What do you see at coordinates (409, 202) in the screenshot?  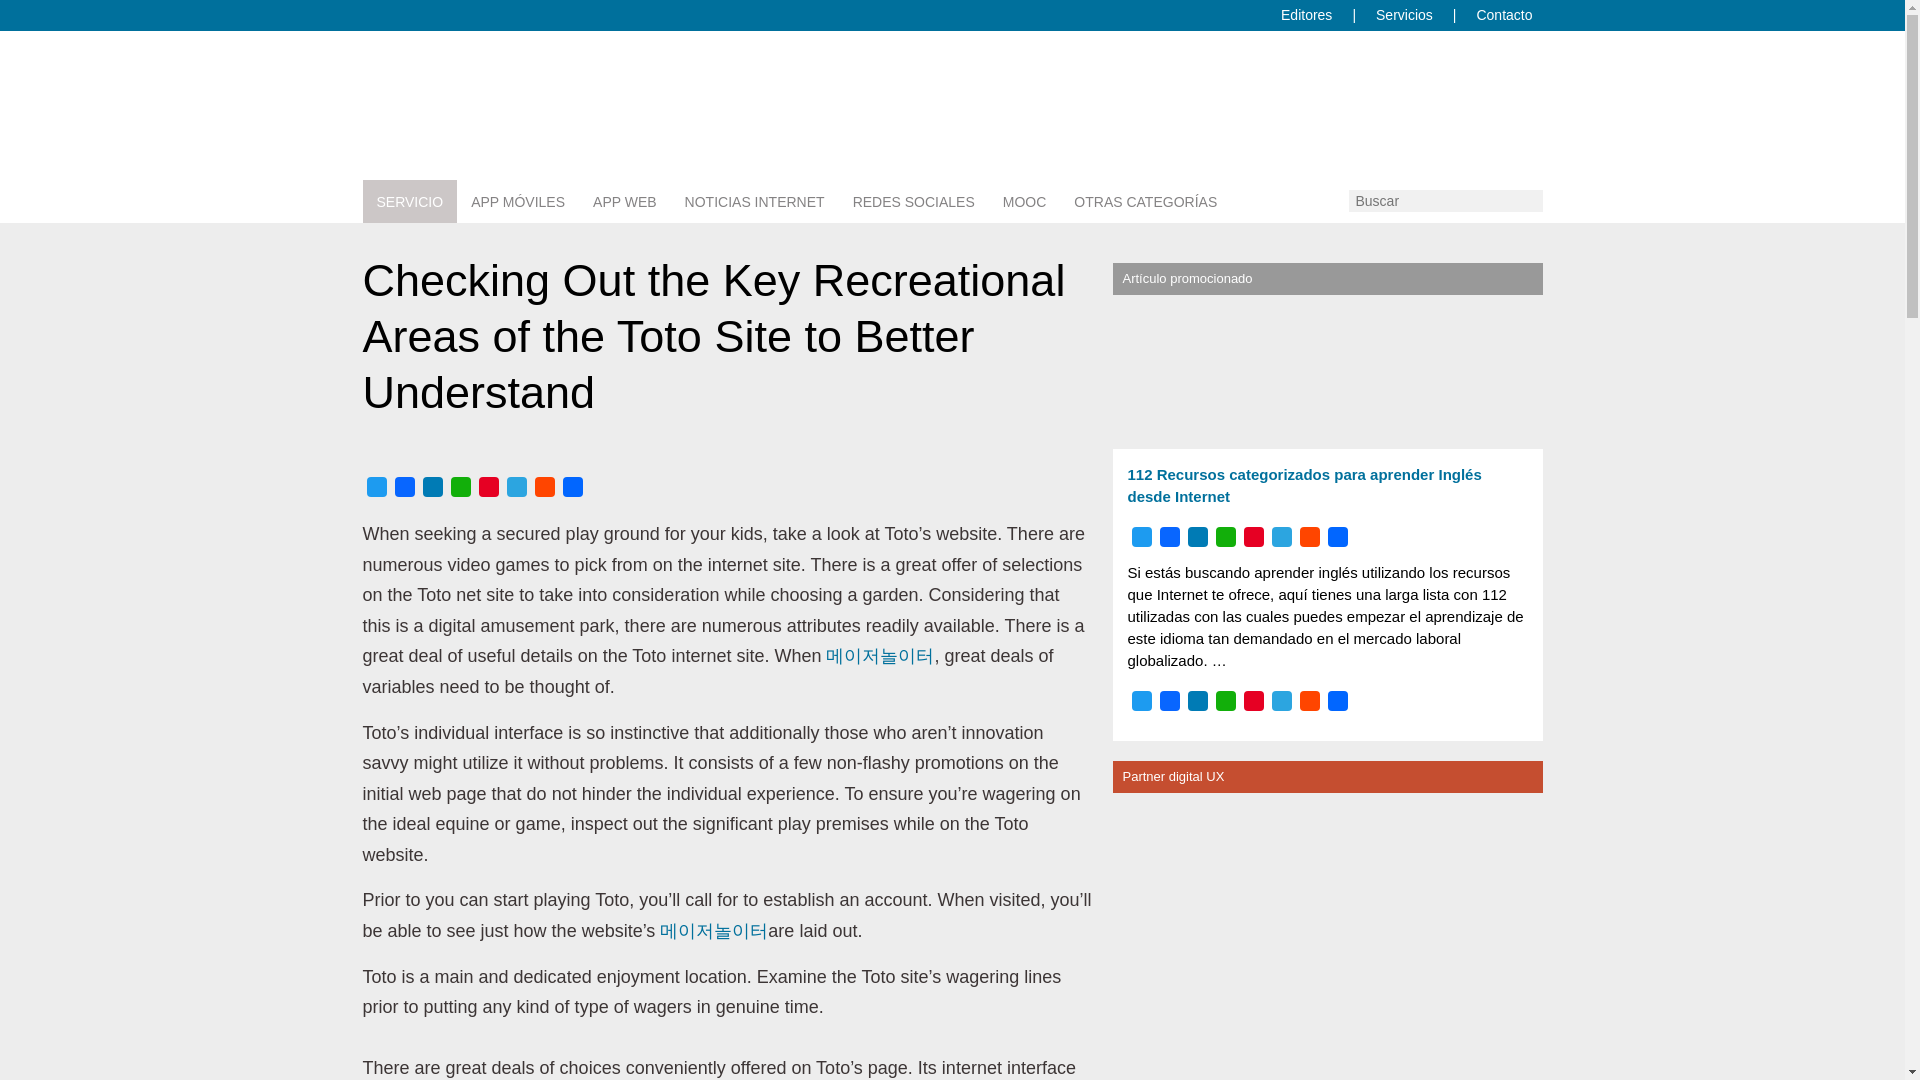 I see `SERVICIO` at bounding box center [409, 202].